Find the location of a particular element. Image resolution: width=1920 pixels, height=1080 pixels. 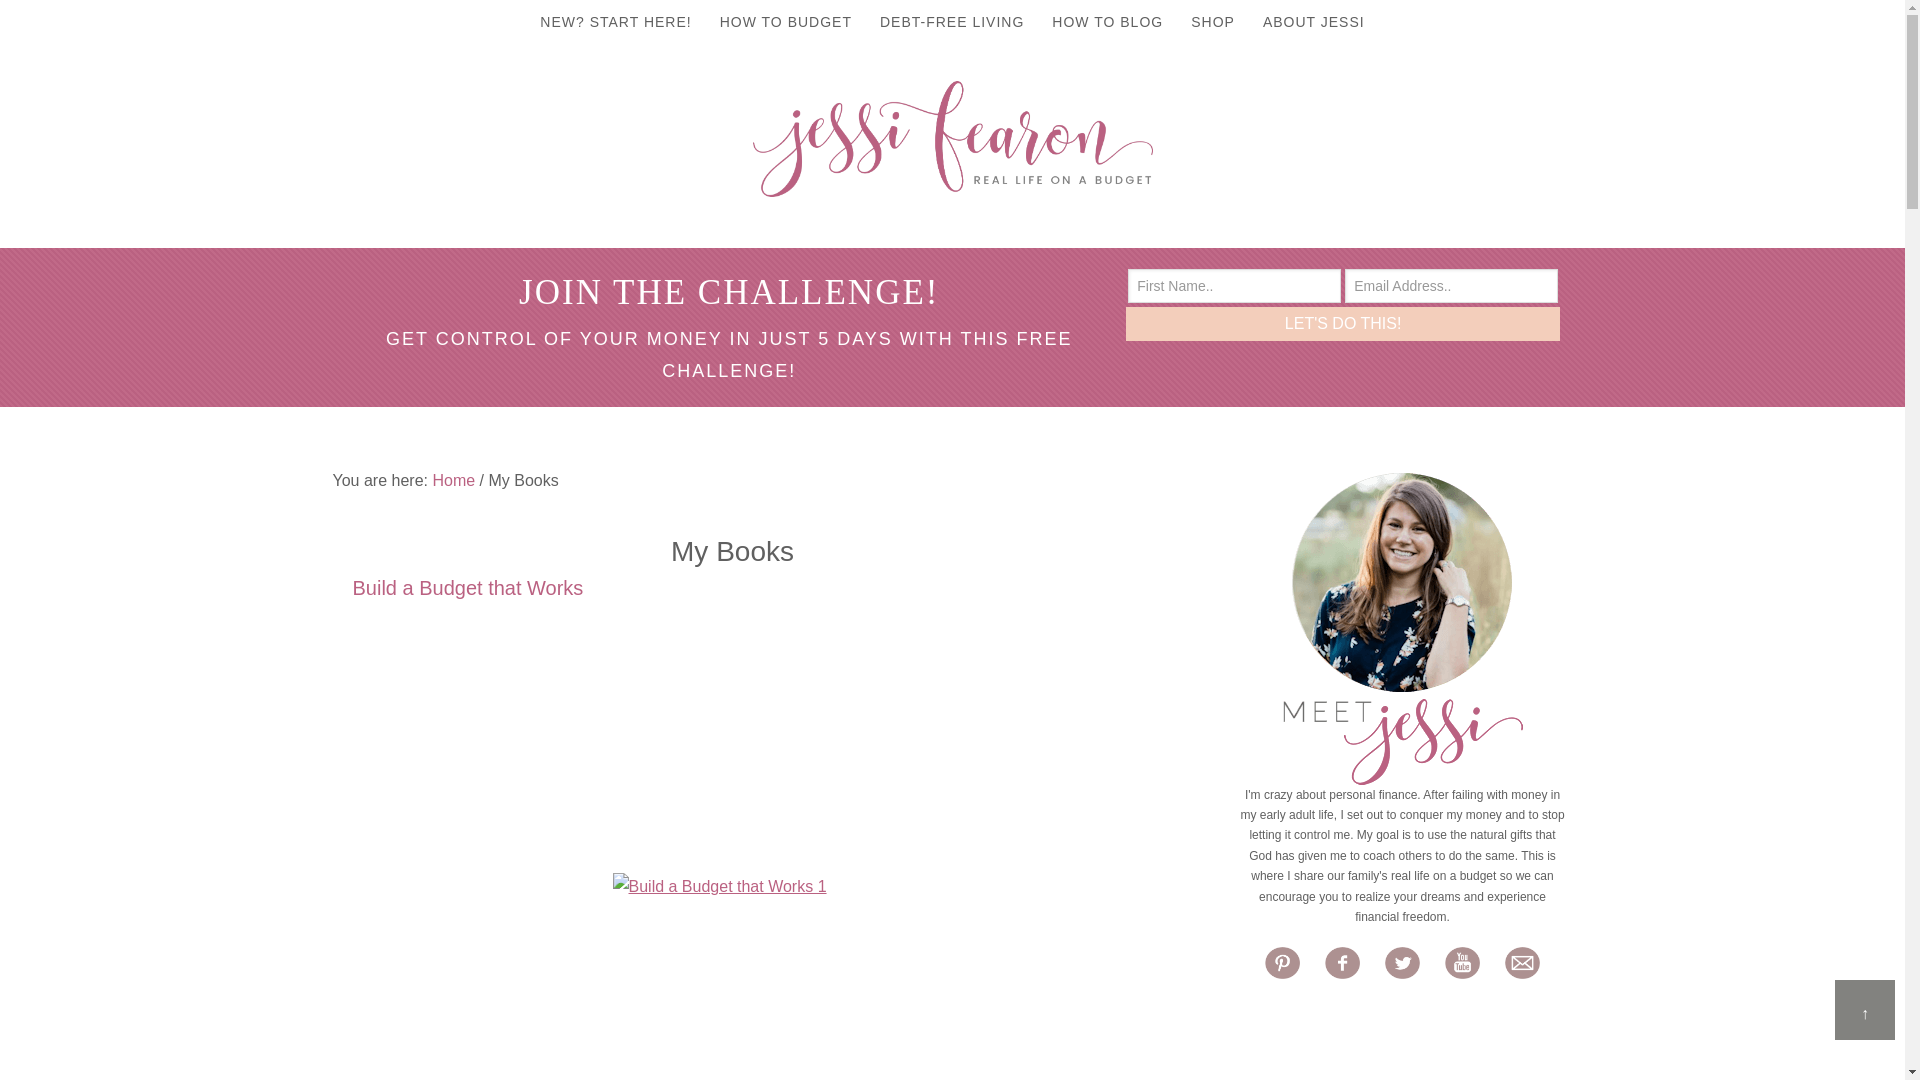

HOW TO BLOG is located at coordinates (1107, 23).